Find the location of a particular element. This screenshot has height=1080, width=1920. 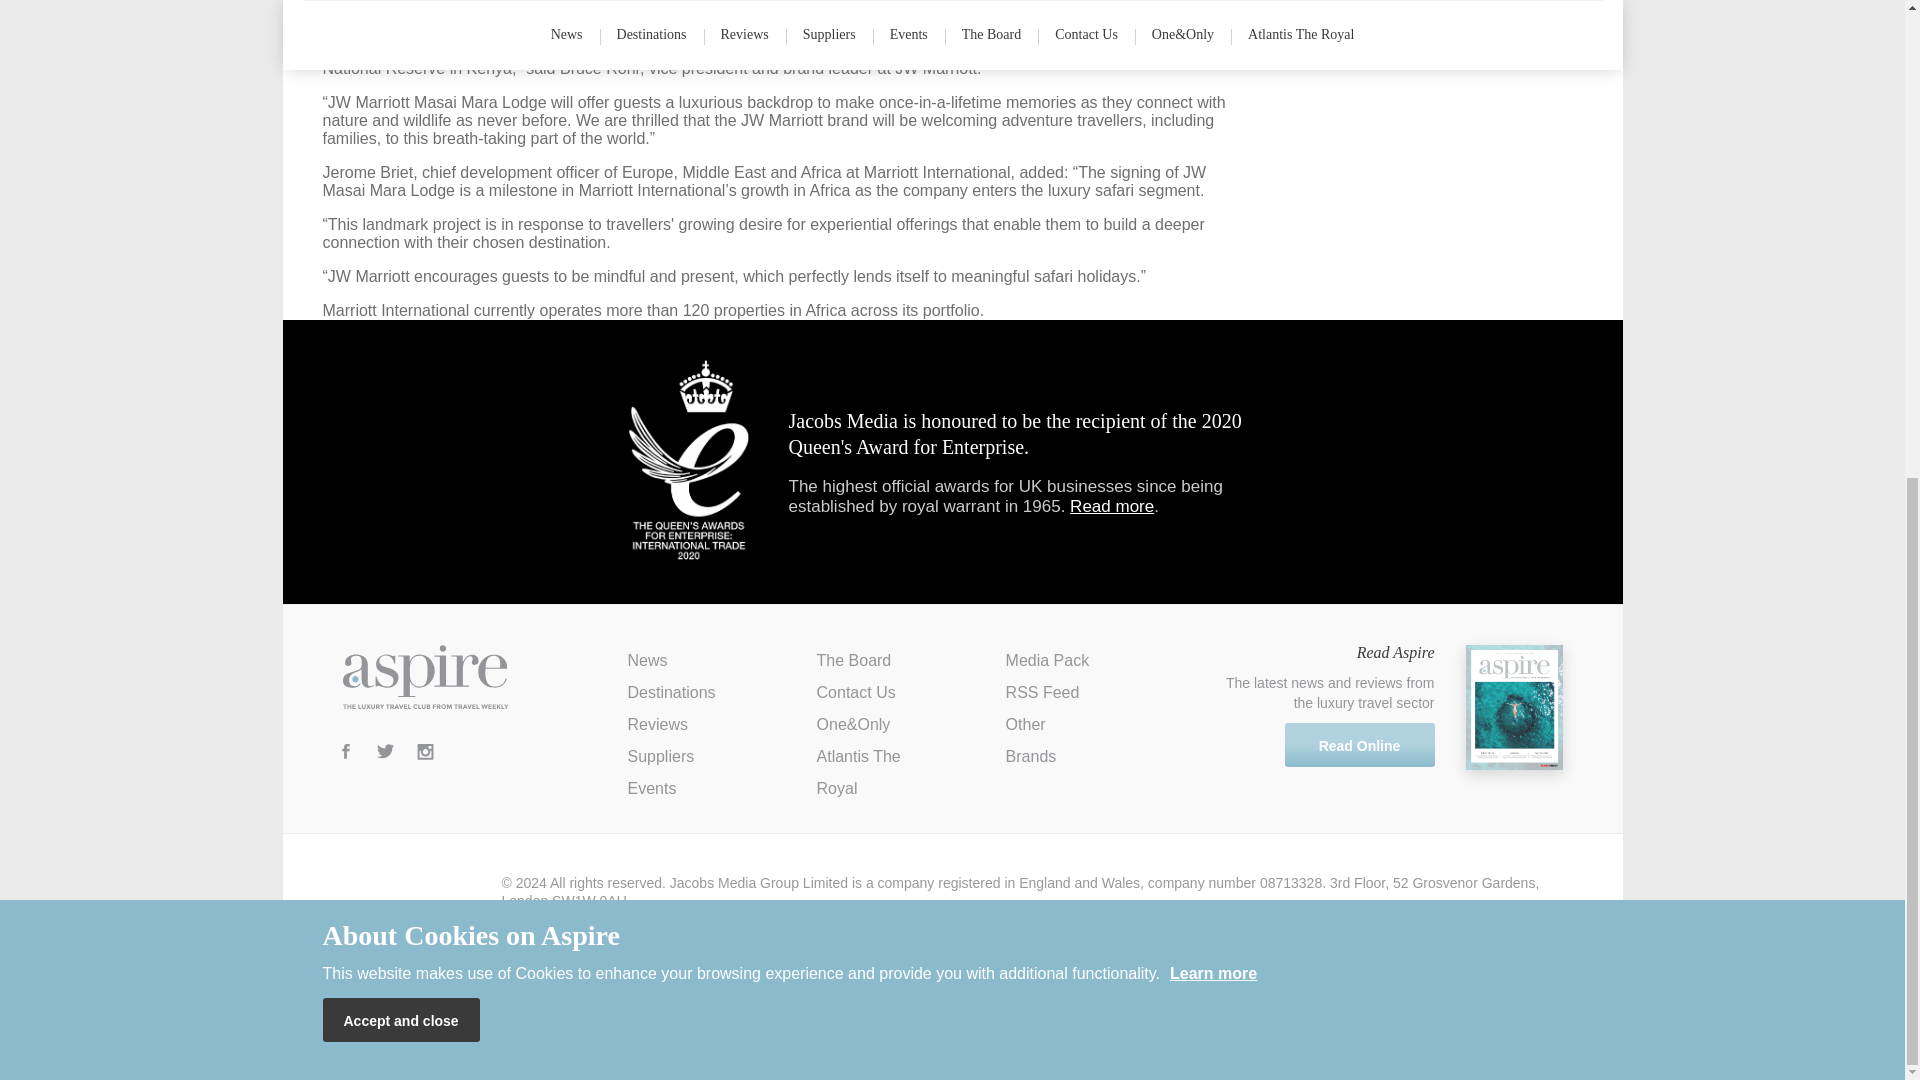

Suppliers is located at coordinates (661, 756).